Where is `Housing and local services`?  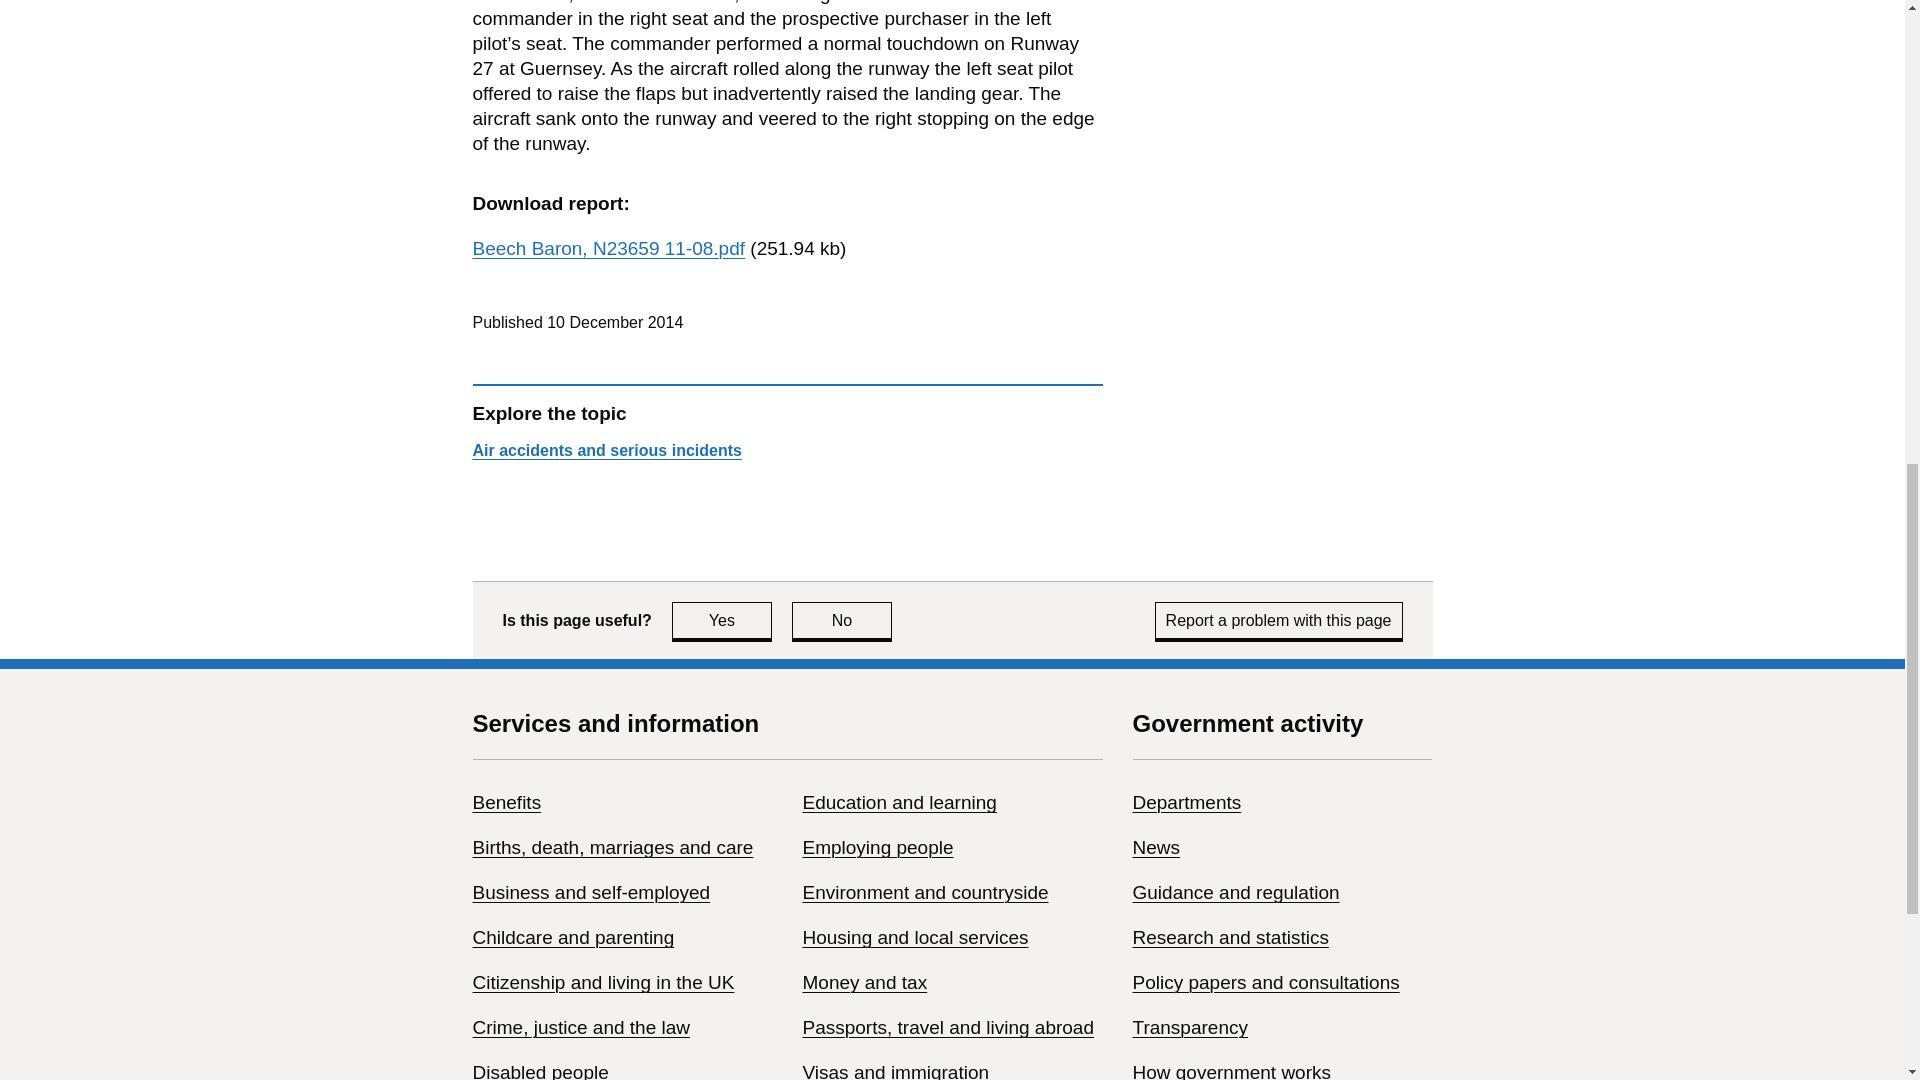 Housing and local services is located at coordinates (914, 937).